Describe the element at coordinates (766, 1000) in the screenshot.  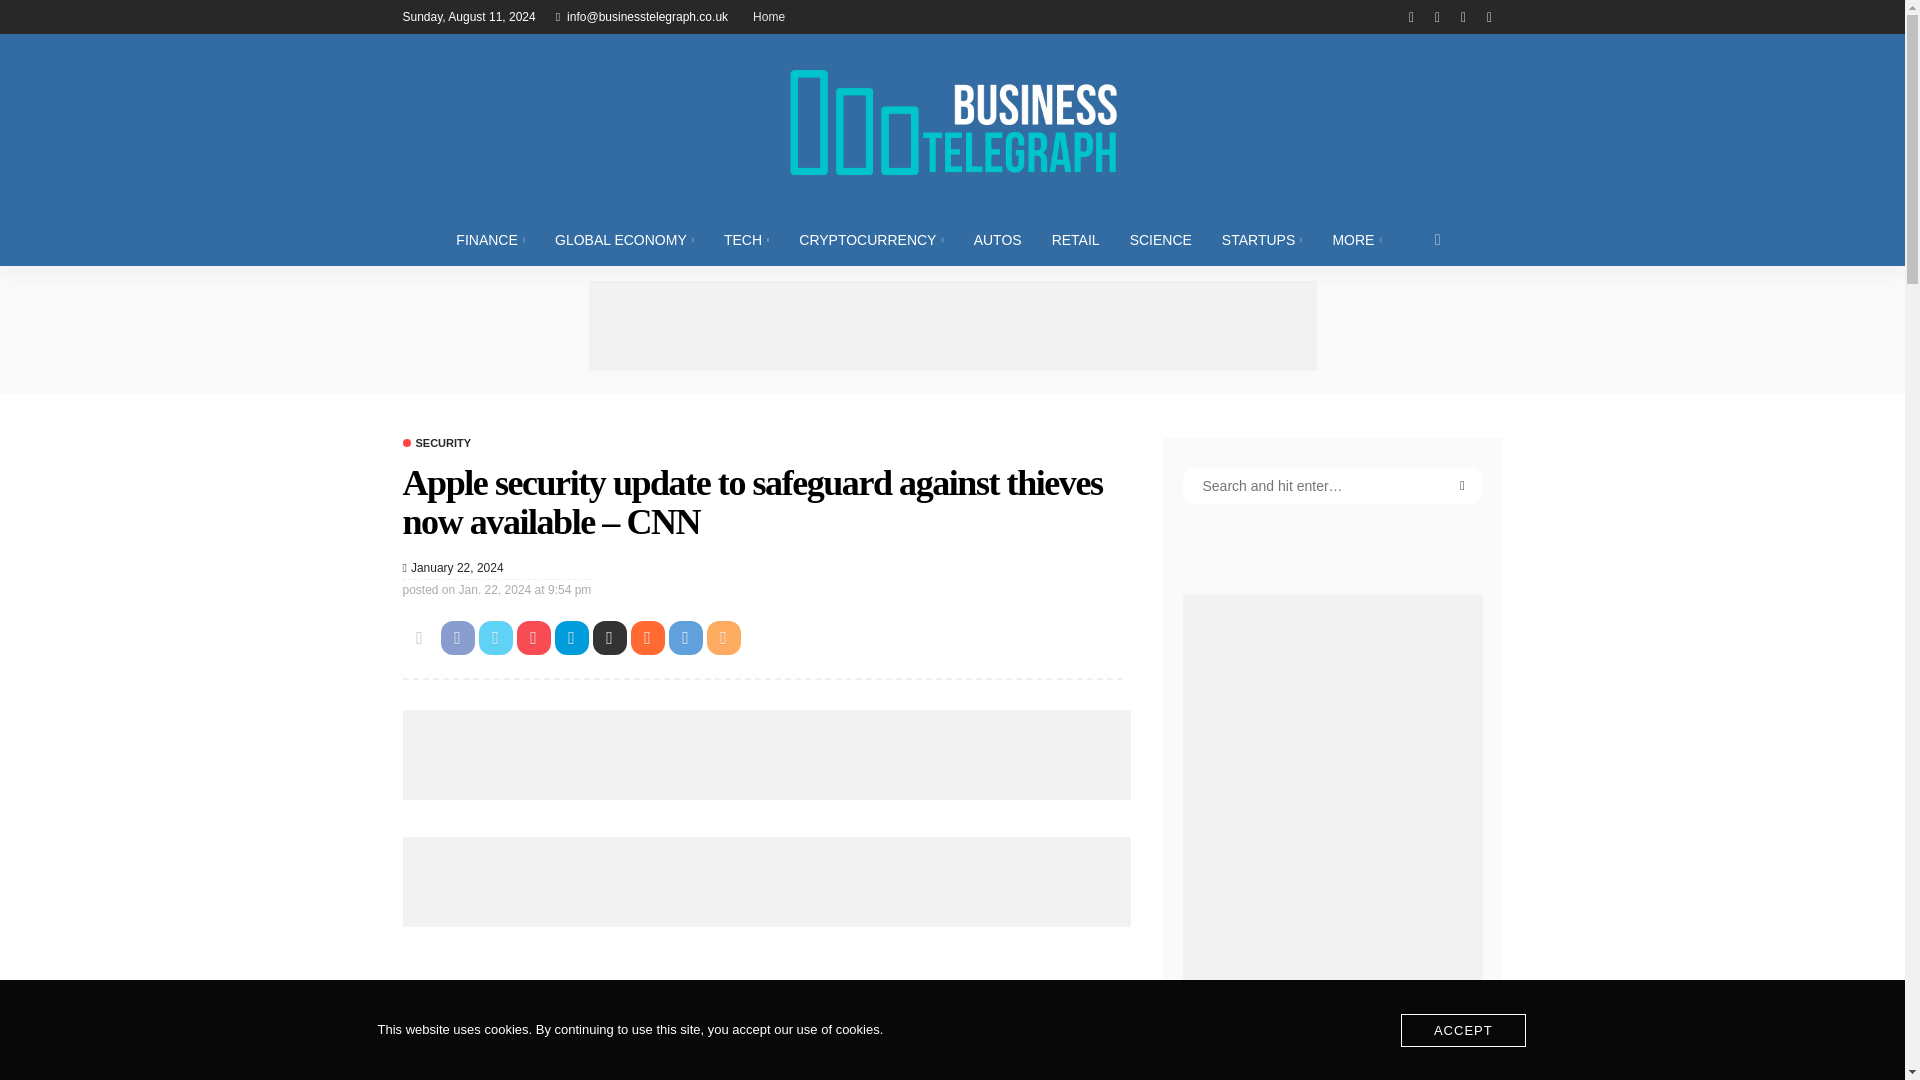
I see `Advertisement` at that location.